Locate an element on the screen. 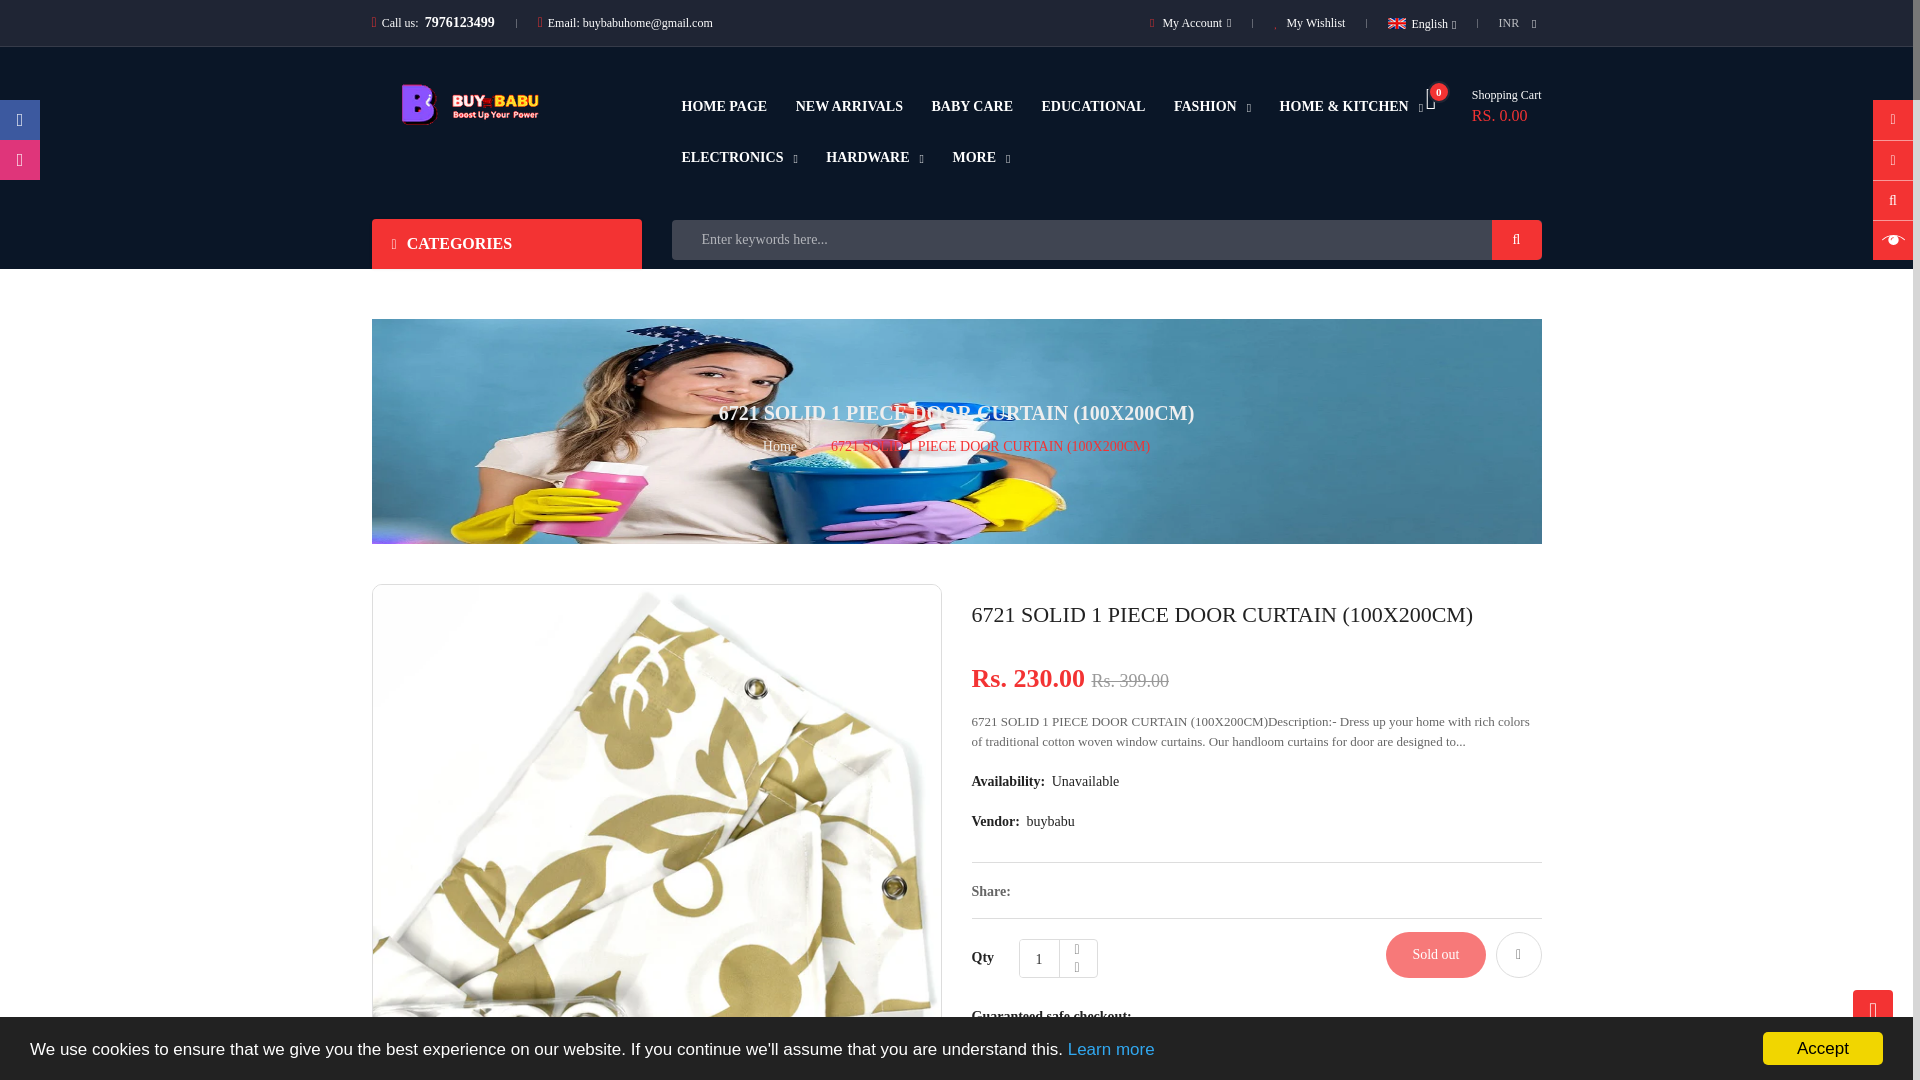 Image resolution: width=1920 pixels, height=1080 pixels. NEW ARRIVALS is located at coordinates (1212, 107).